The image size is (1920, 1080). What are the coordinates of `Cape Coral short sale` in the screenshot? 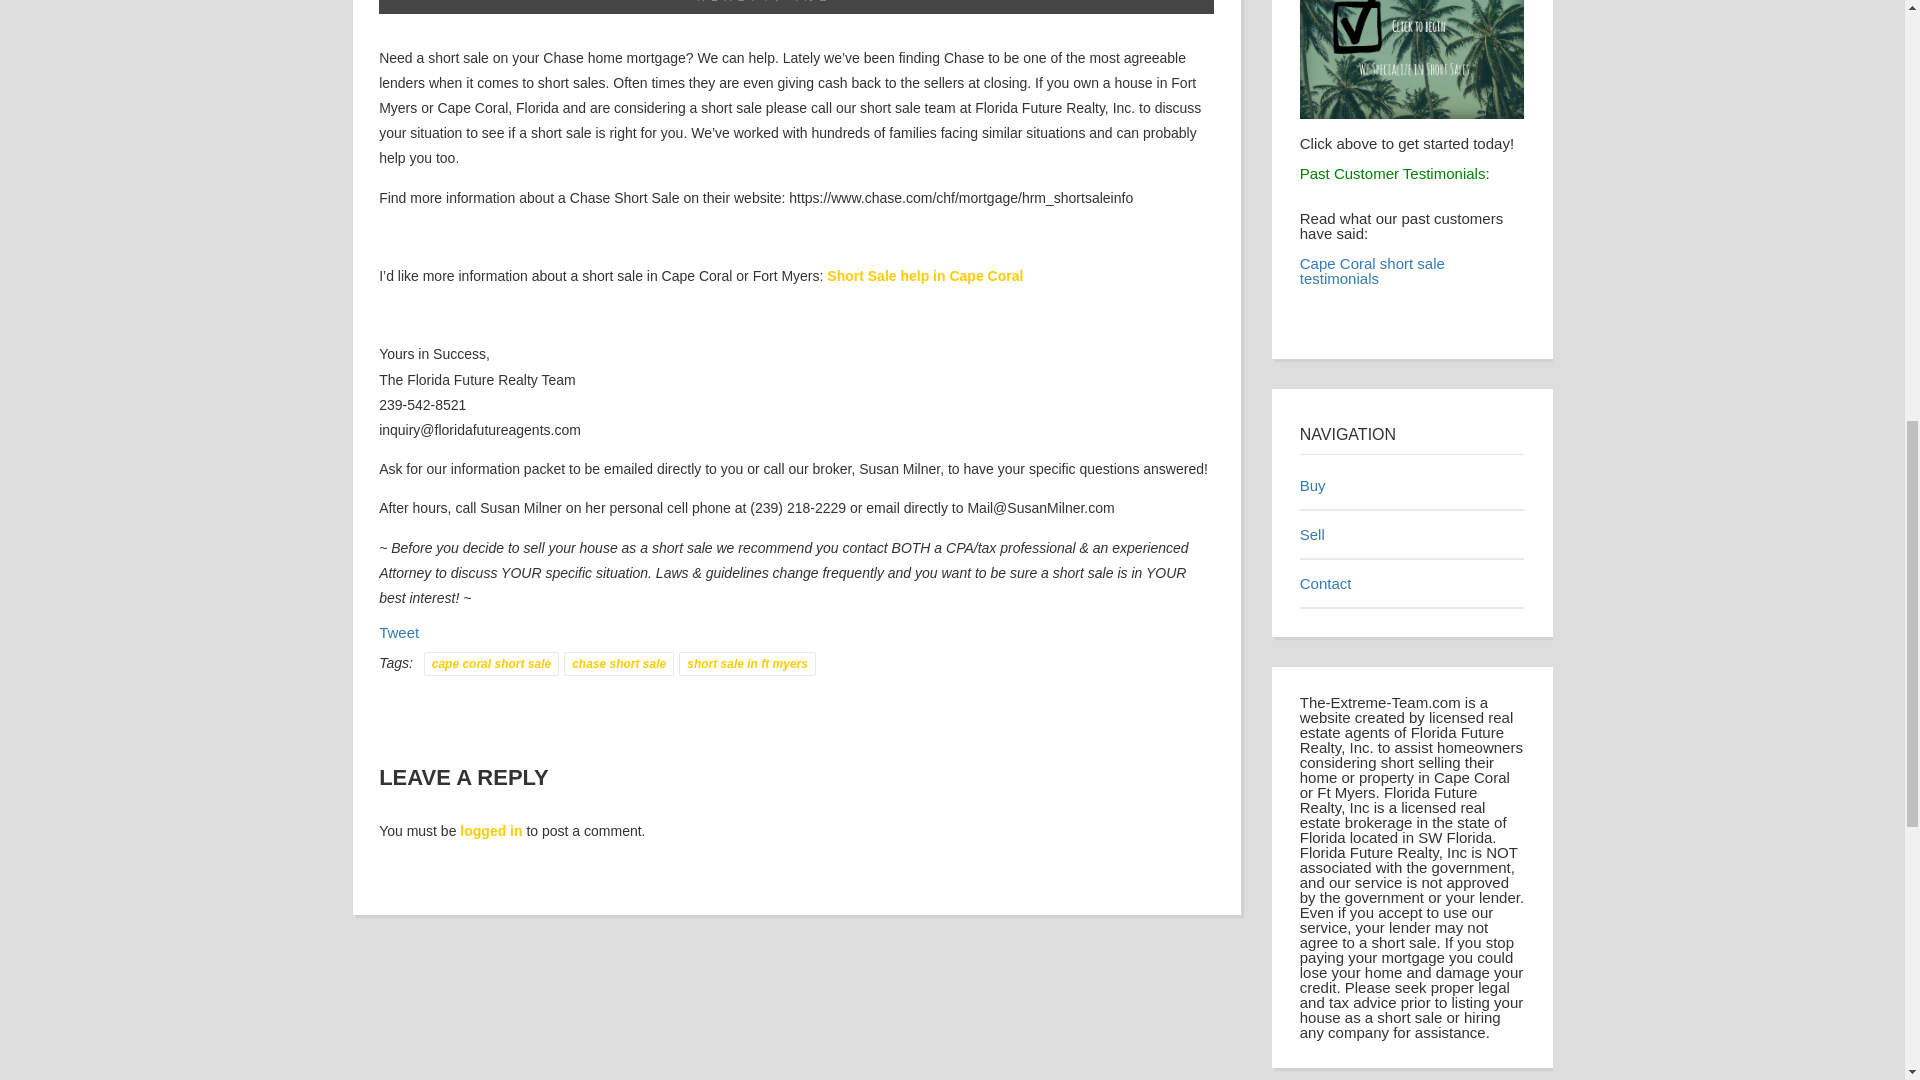 It's located at (925, 276).